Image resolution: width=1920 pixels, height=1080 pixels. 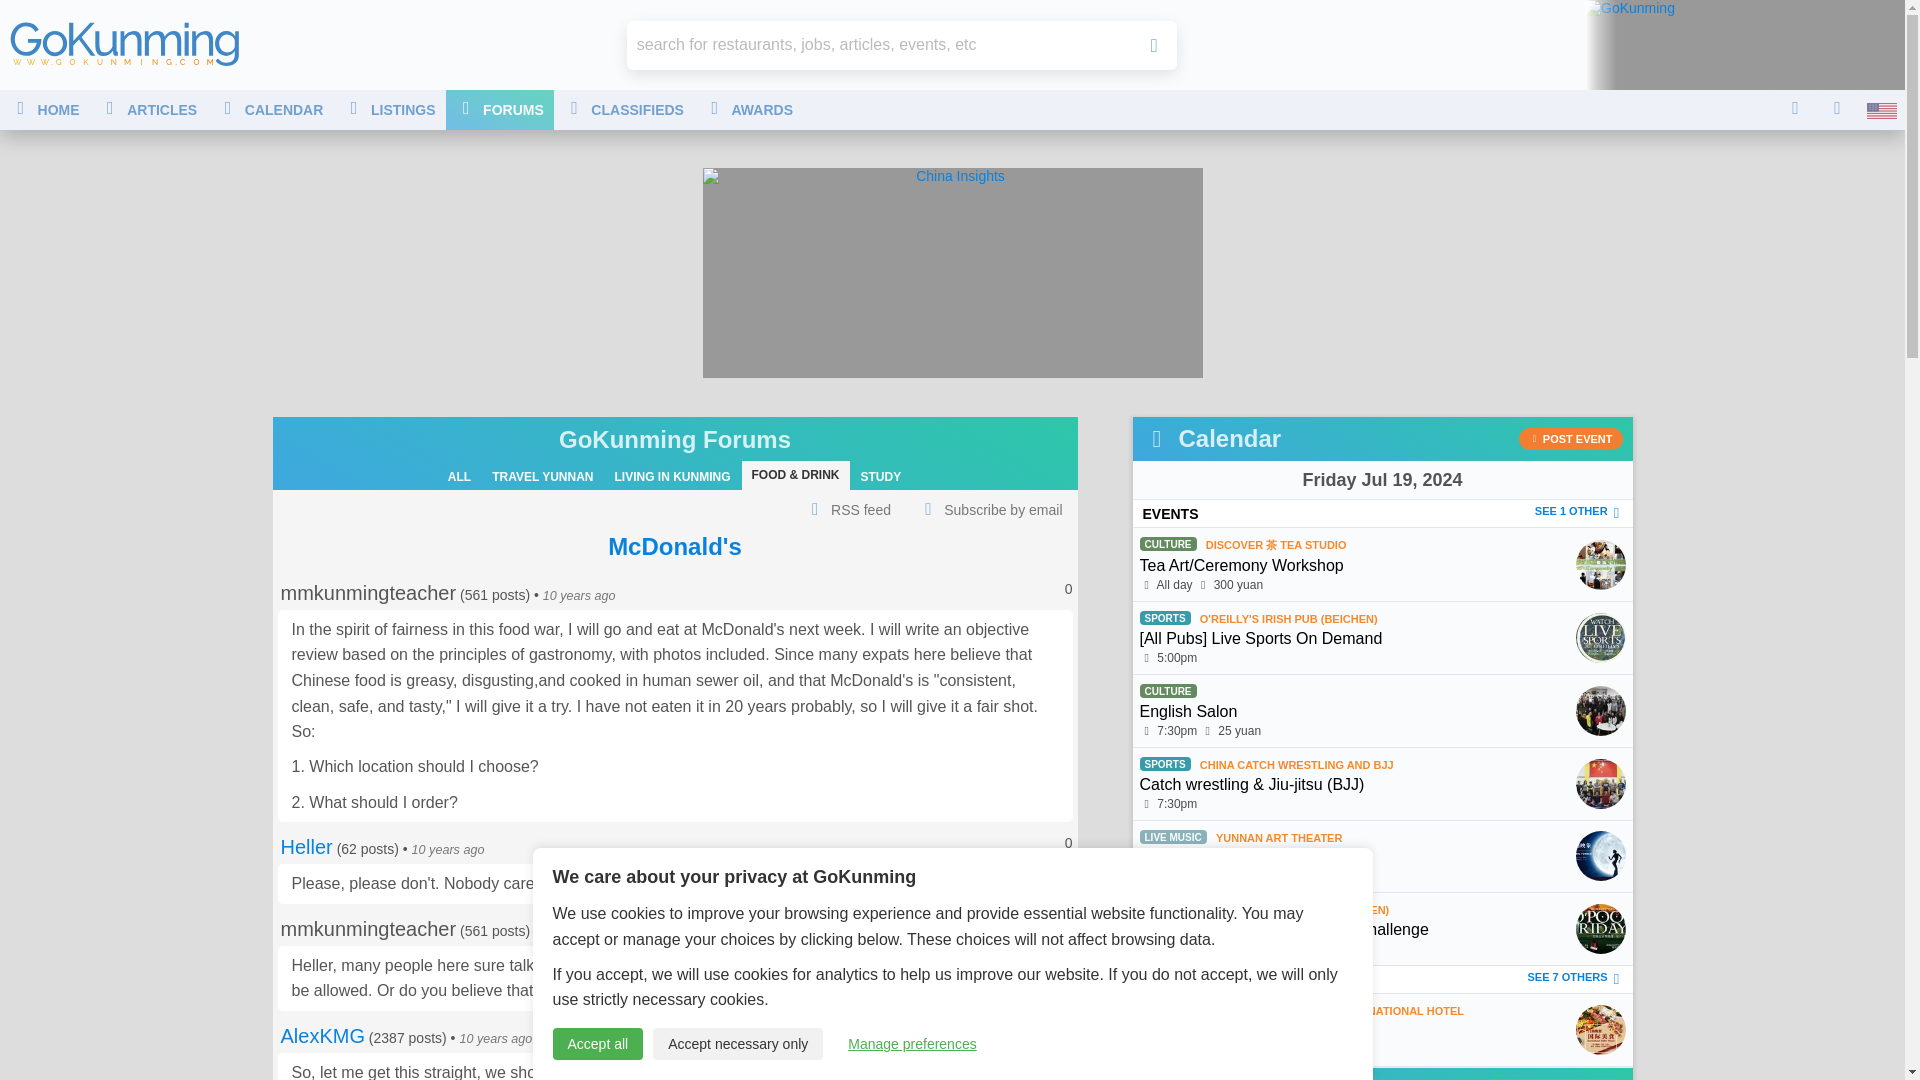 What do you see at coordinates (494, 1039) in the screenshot?
I see `June 16, 2014, 3:53pm` at bounding box center [494, 1039].